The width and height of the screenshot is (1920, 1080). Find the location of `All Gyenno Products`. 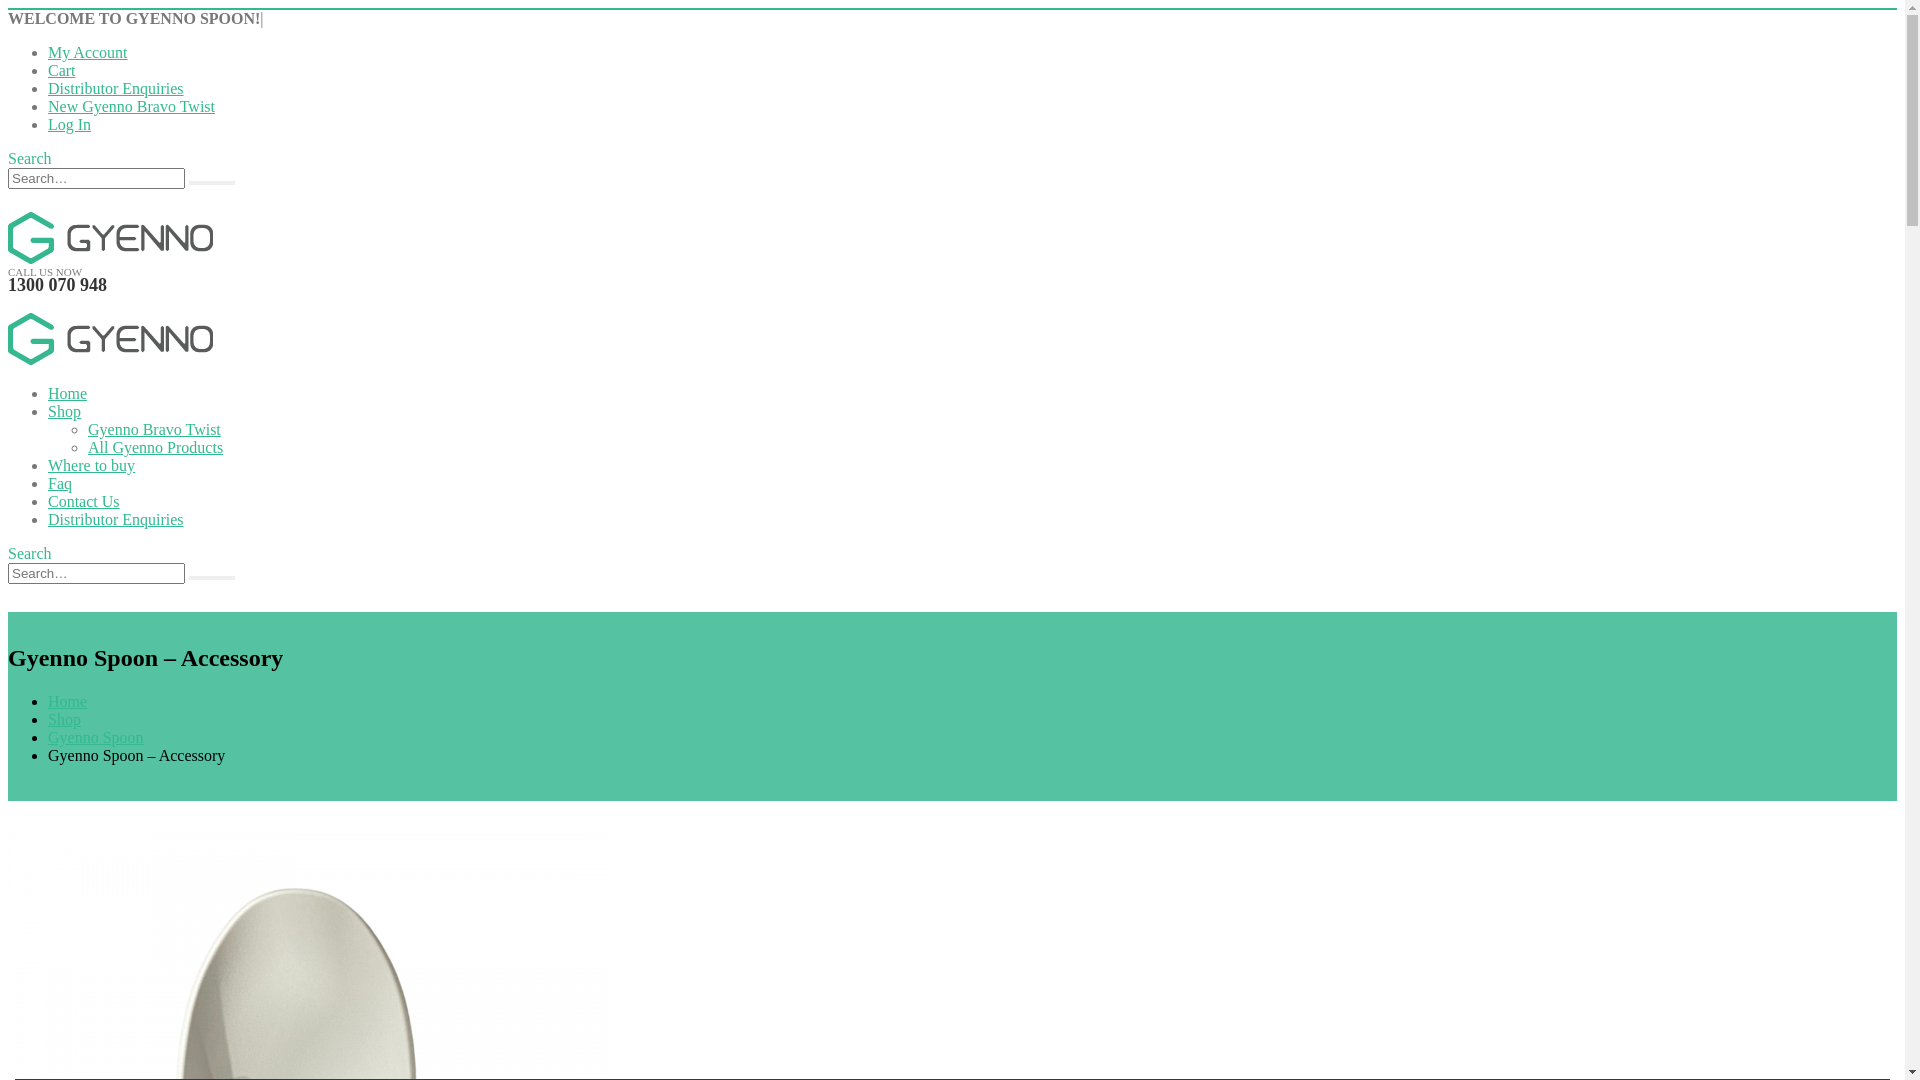

All Gyenno Products is located at coordinates (156, 448).